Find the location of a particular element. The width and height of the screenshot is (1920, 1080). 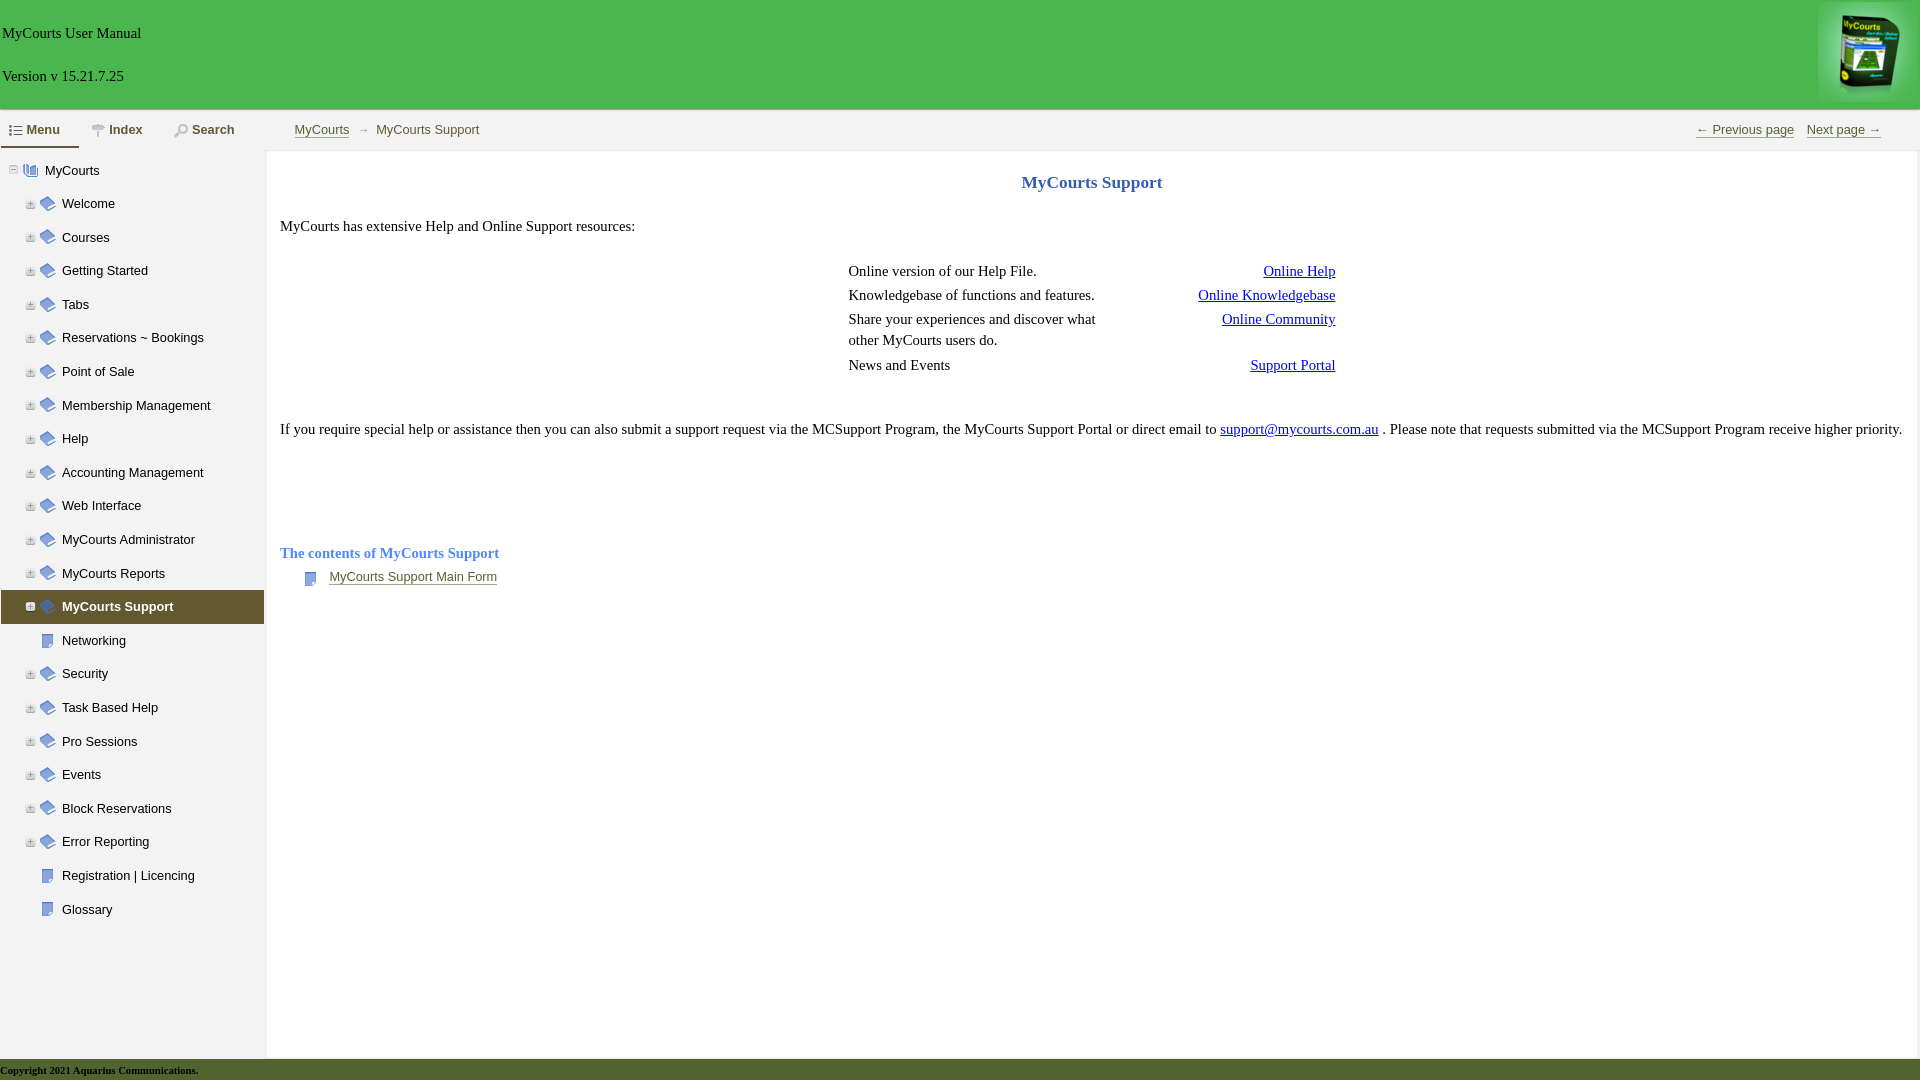

Tabs is located at coordinates (188, 305).